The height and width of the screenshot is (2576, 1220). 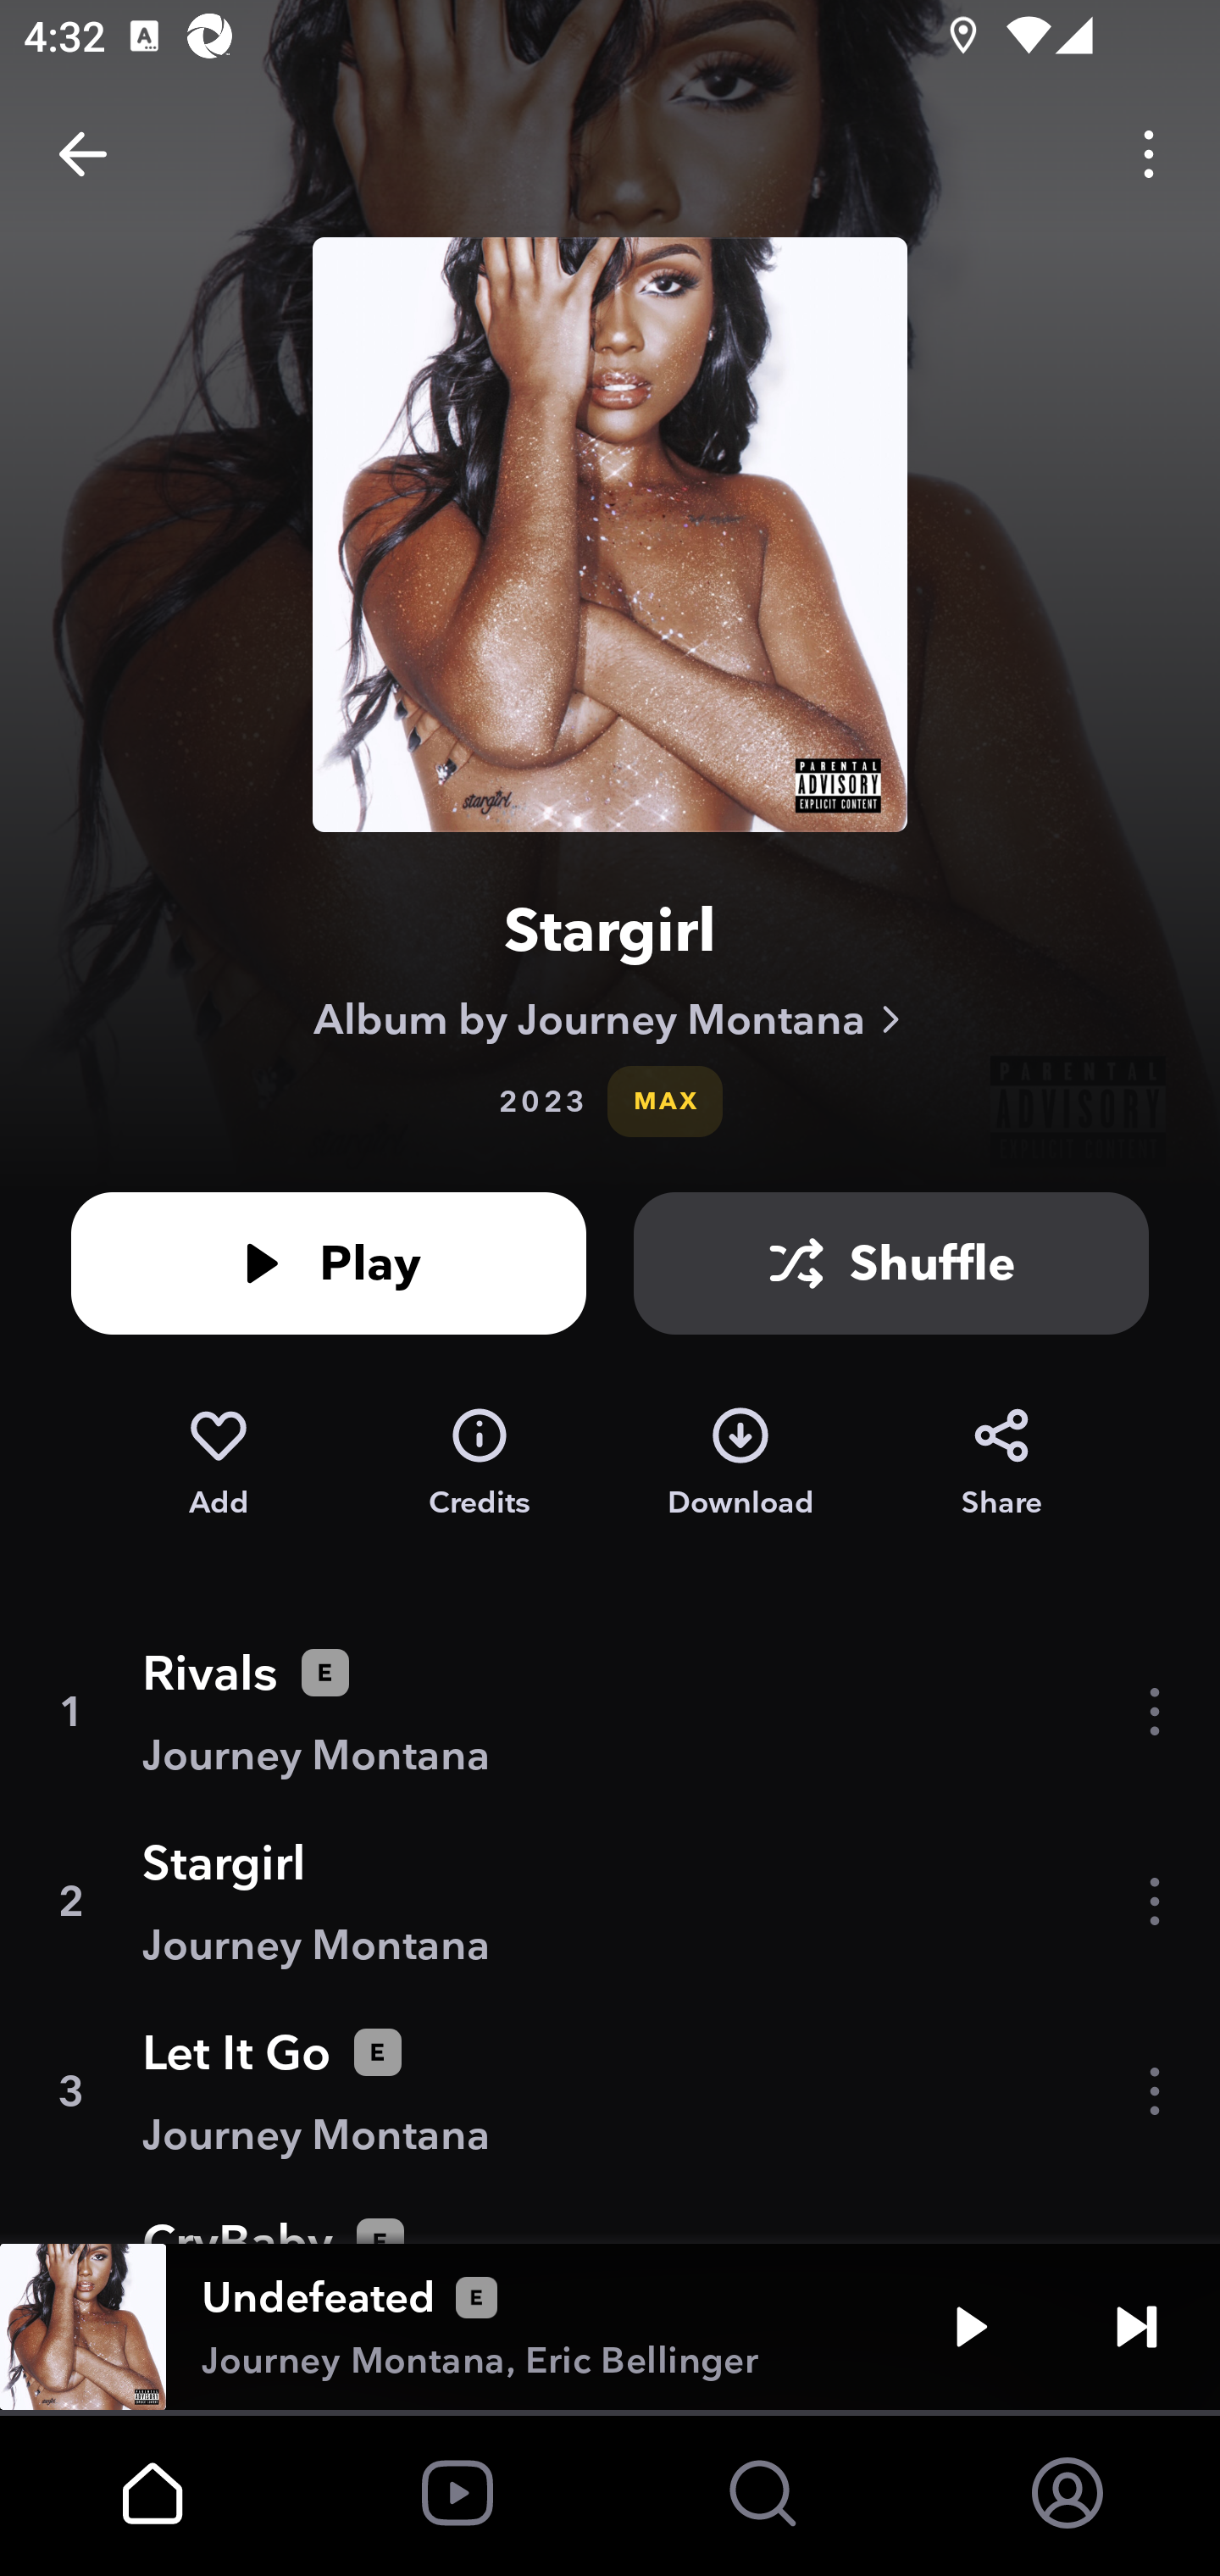 What do you see at coordinates (610, 2091) in the screenshot?
I see `3 Let It Go Journey Montana` at bounding box center [610, 2091].